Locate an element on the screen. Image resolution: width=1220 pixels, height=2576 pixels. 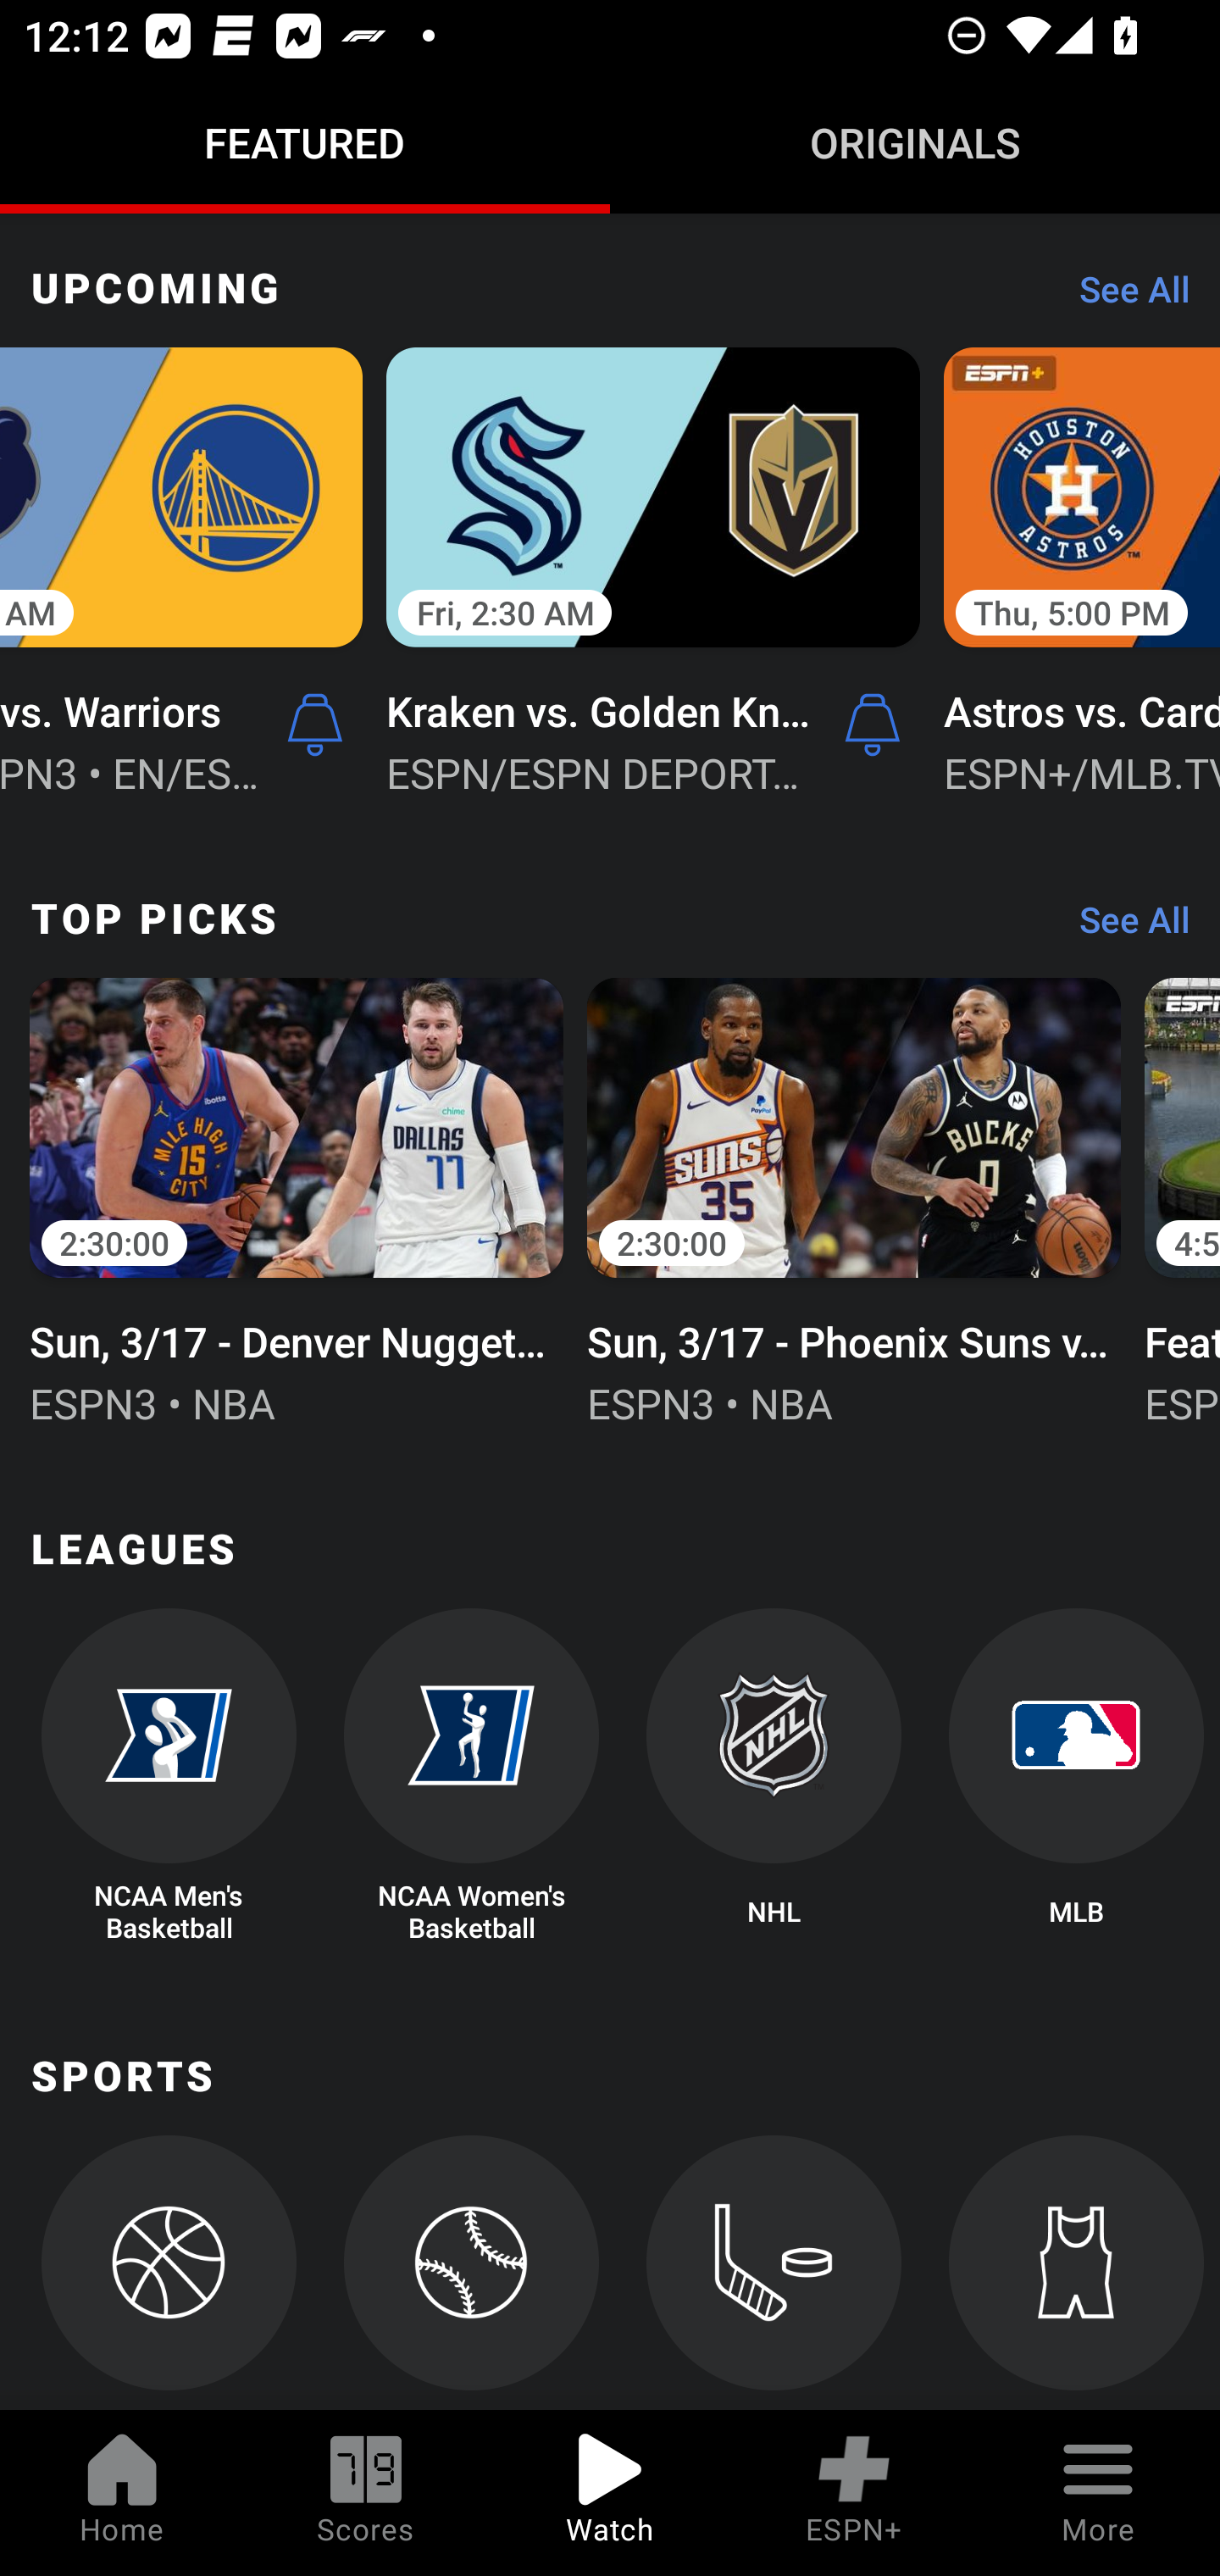
Originals ORIGINALS is located at coordinates (915, 142).